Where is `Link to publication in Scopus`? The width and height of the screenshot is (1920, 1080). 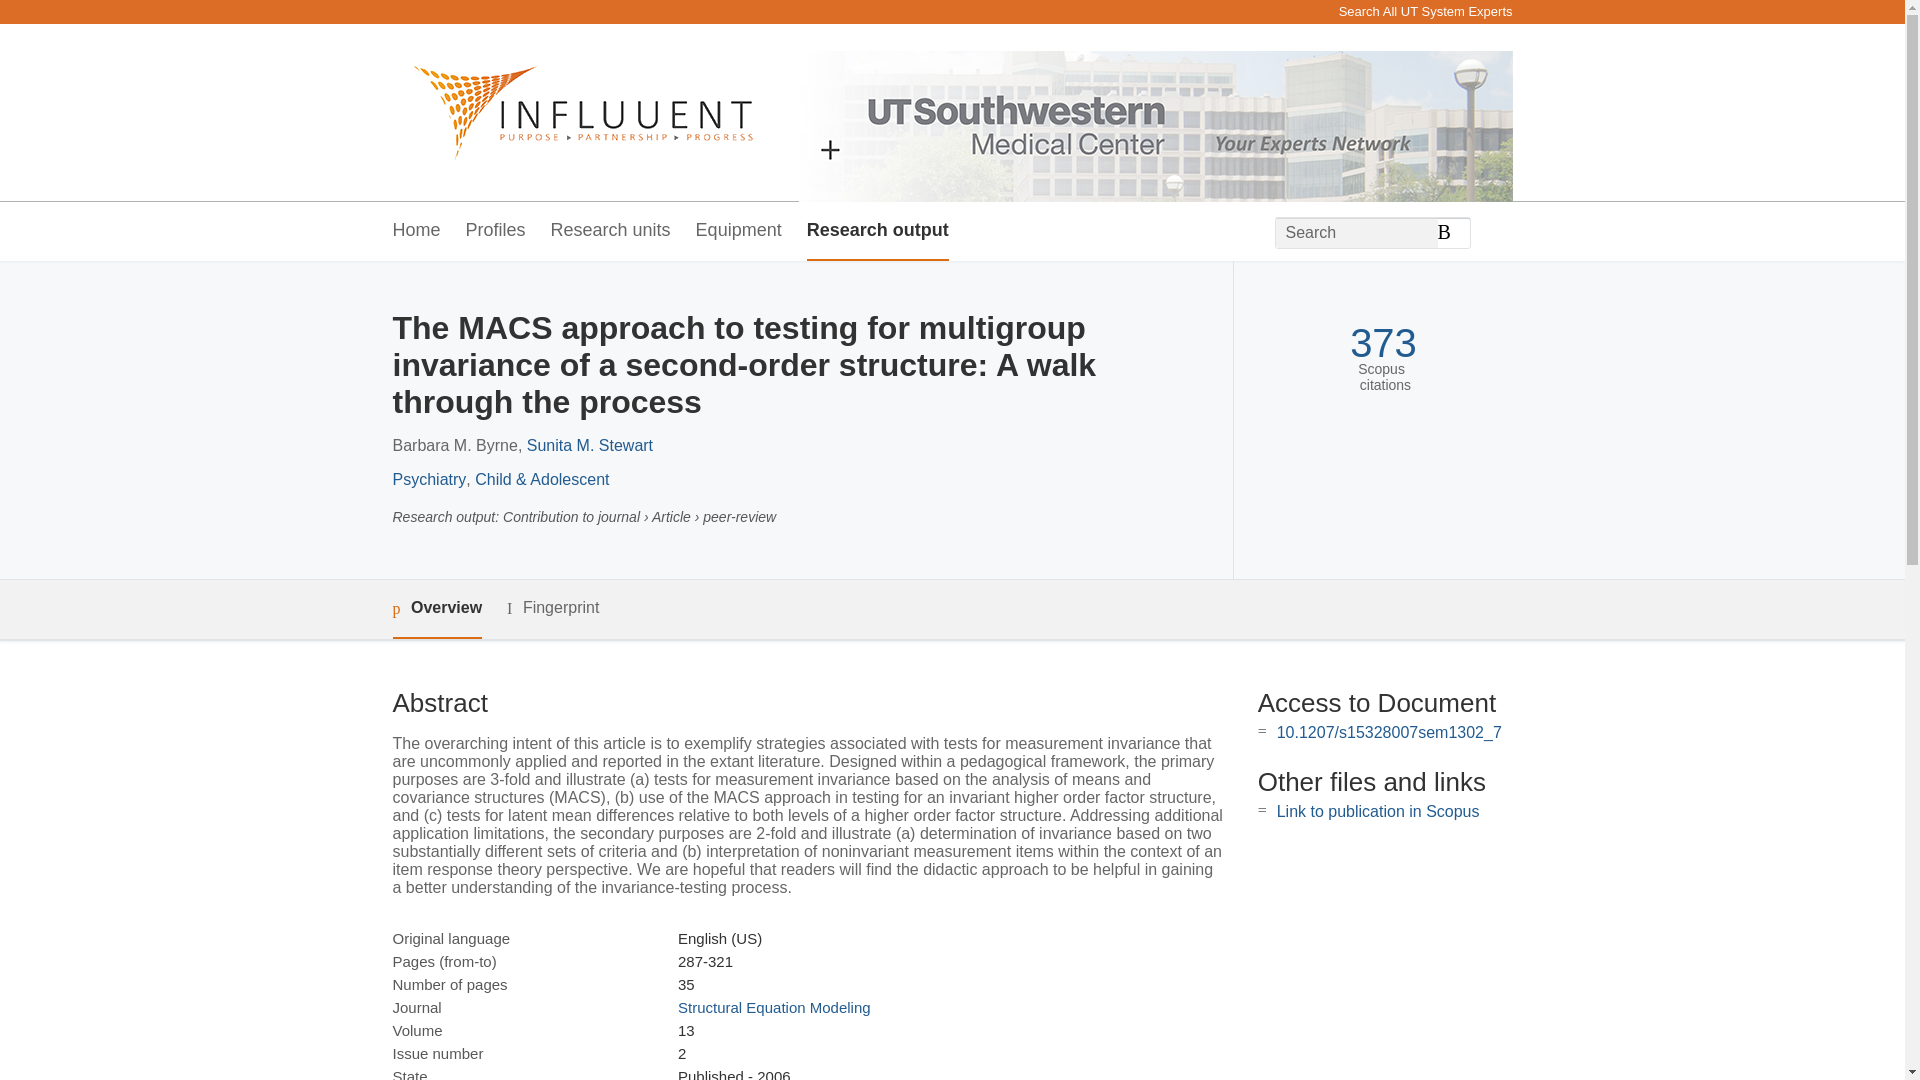
Link to publication in Scopus is located at coordinates (1378, 811).